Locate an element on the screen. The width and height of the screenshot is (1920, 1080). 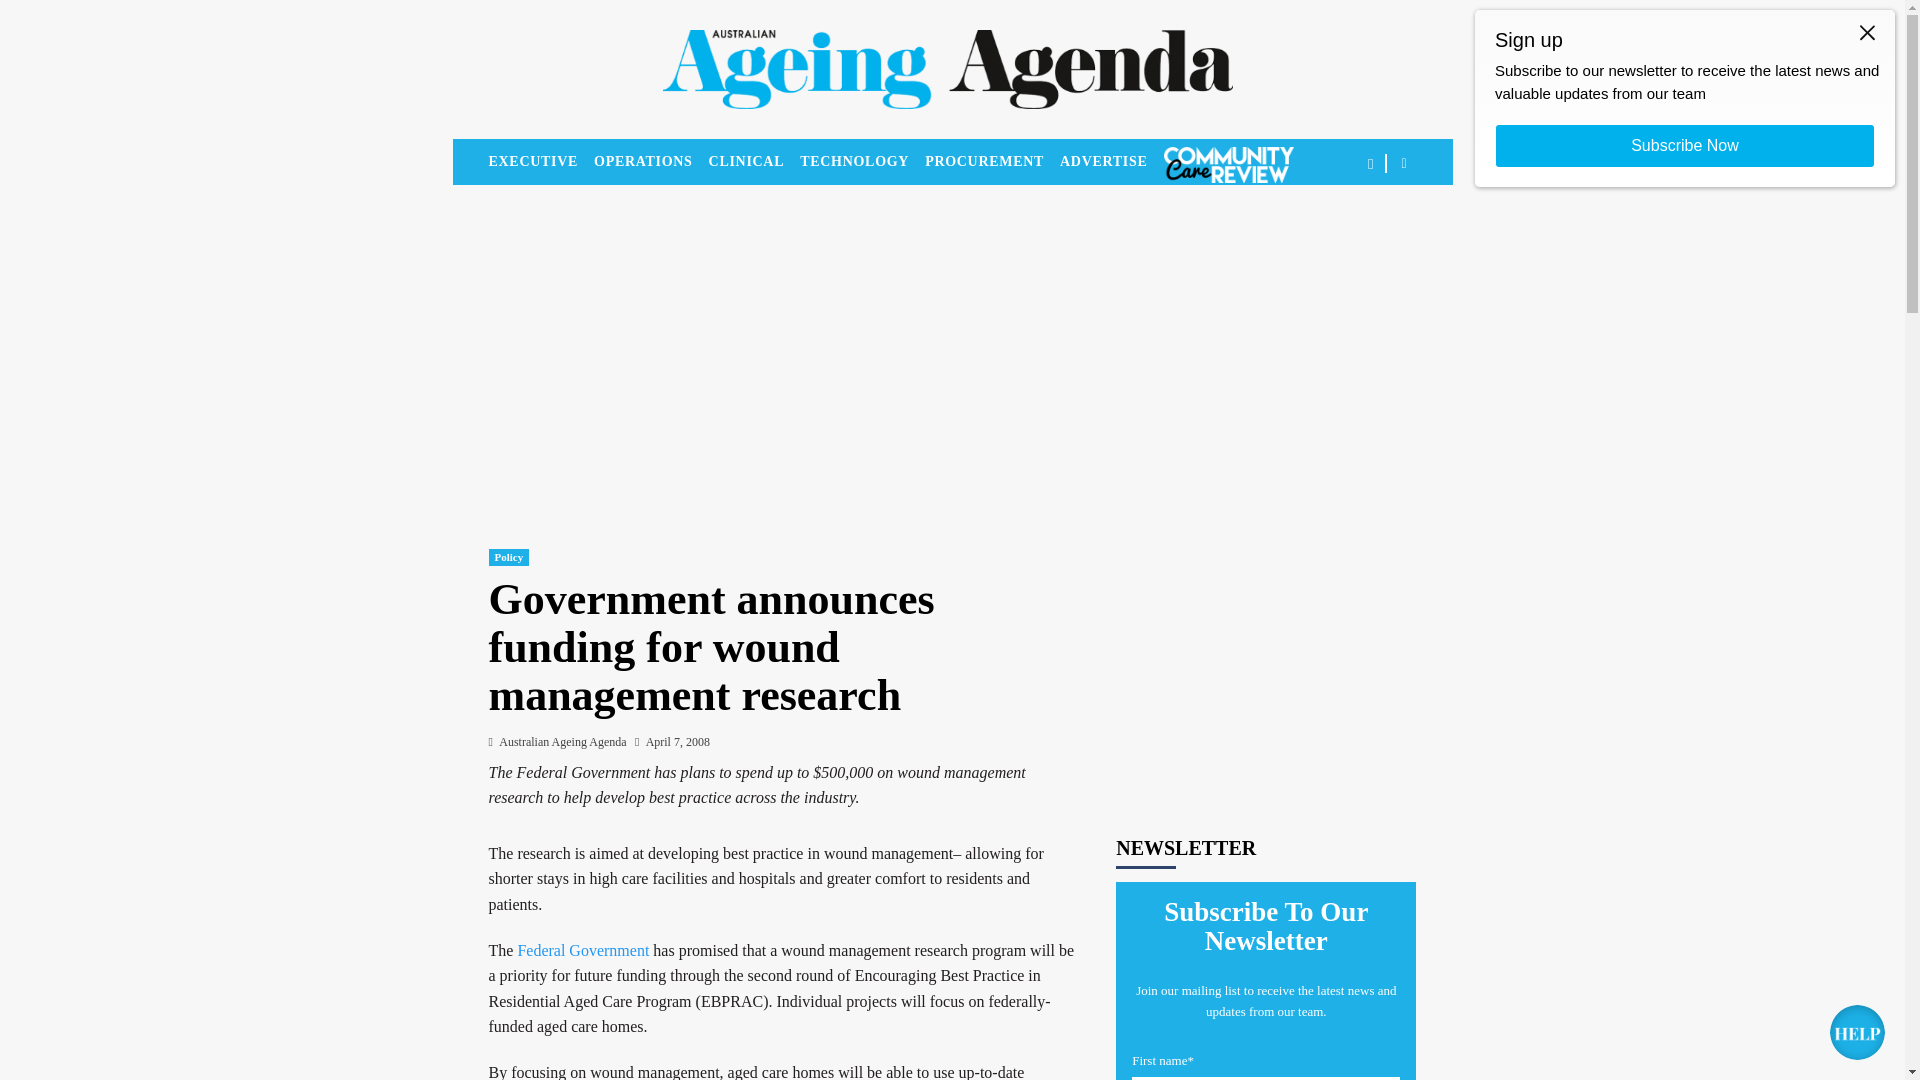
OPERATIONS is located at coordinates (650, 162).